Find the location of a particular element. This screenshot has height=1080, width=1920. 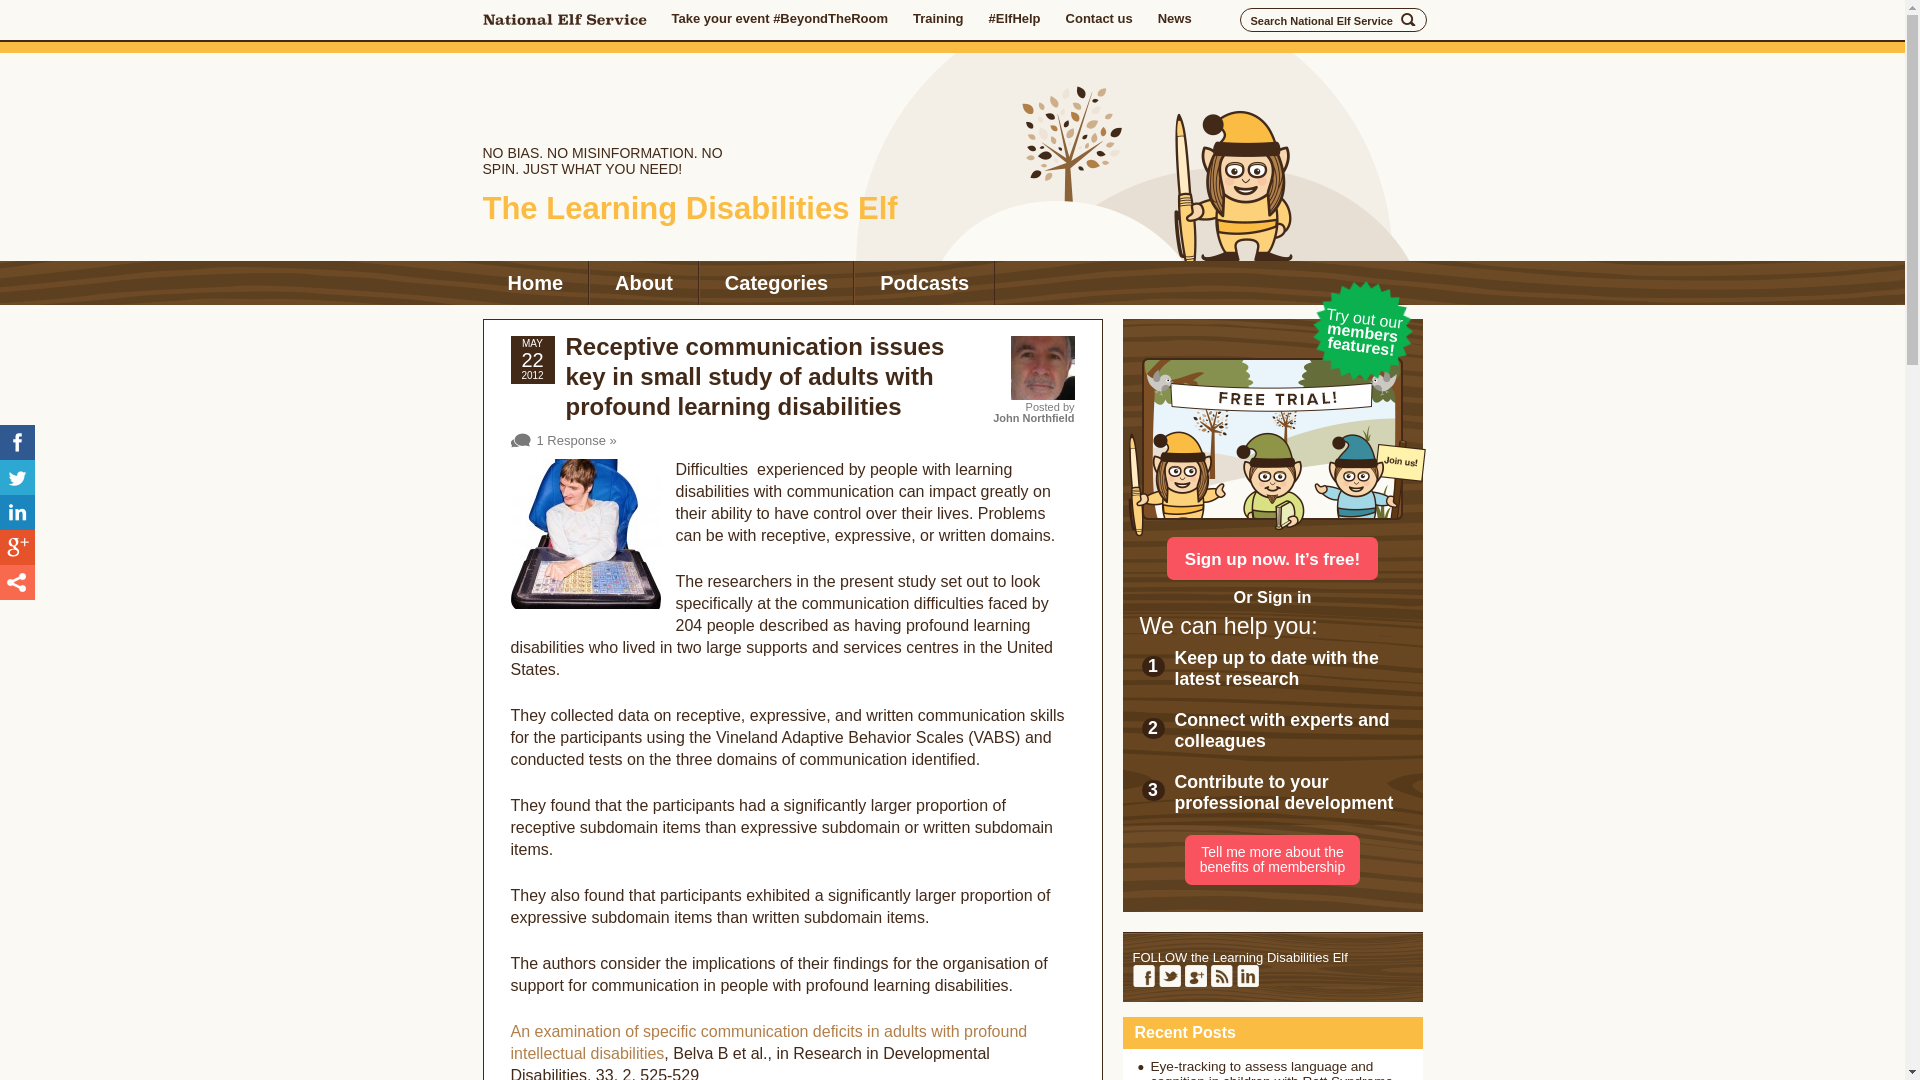

News is located at coordinates (1174, 18).